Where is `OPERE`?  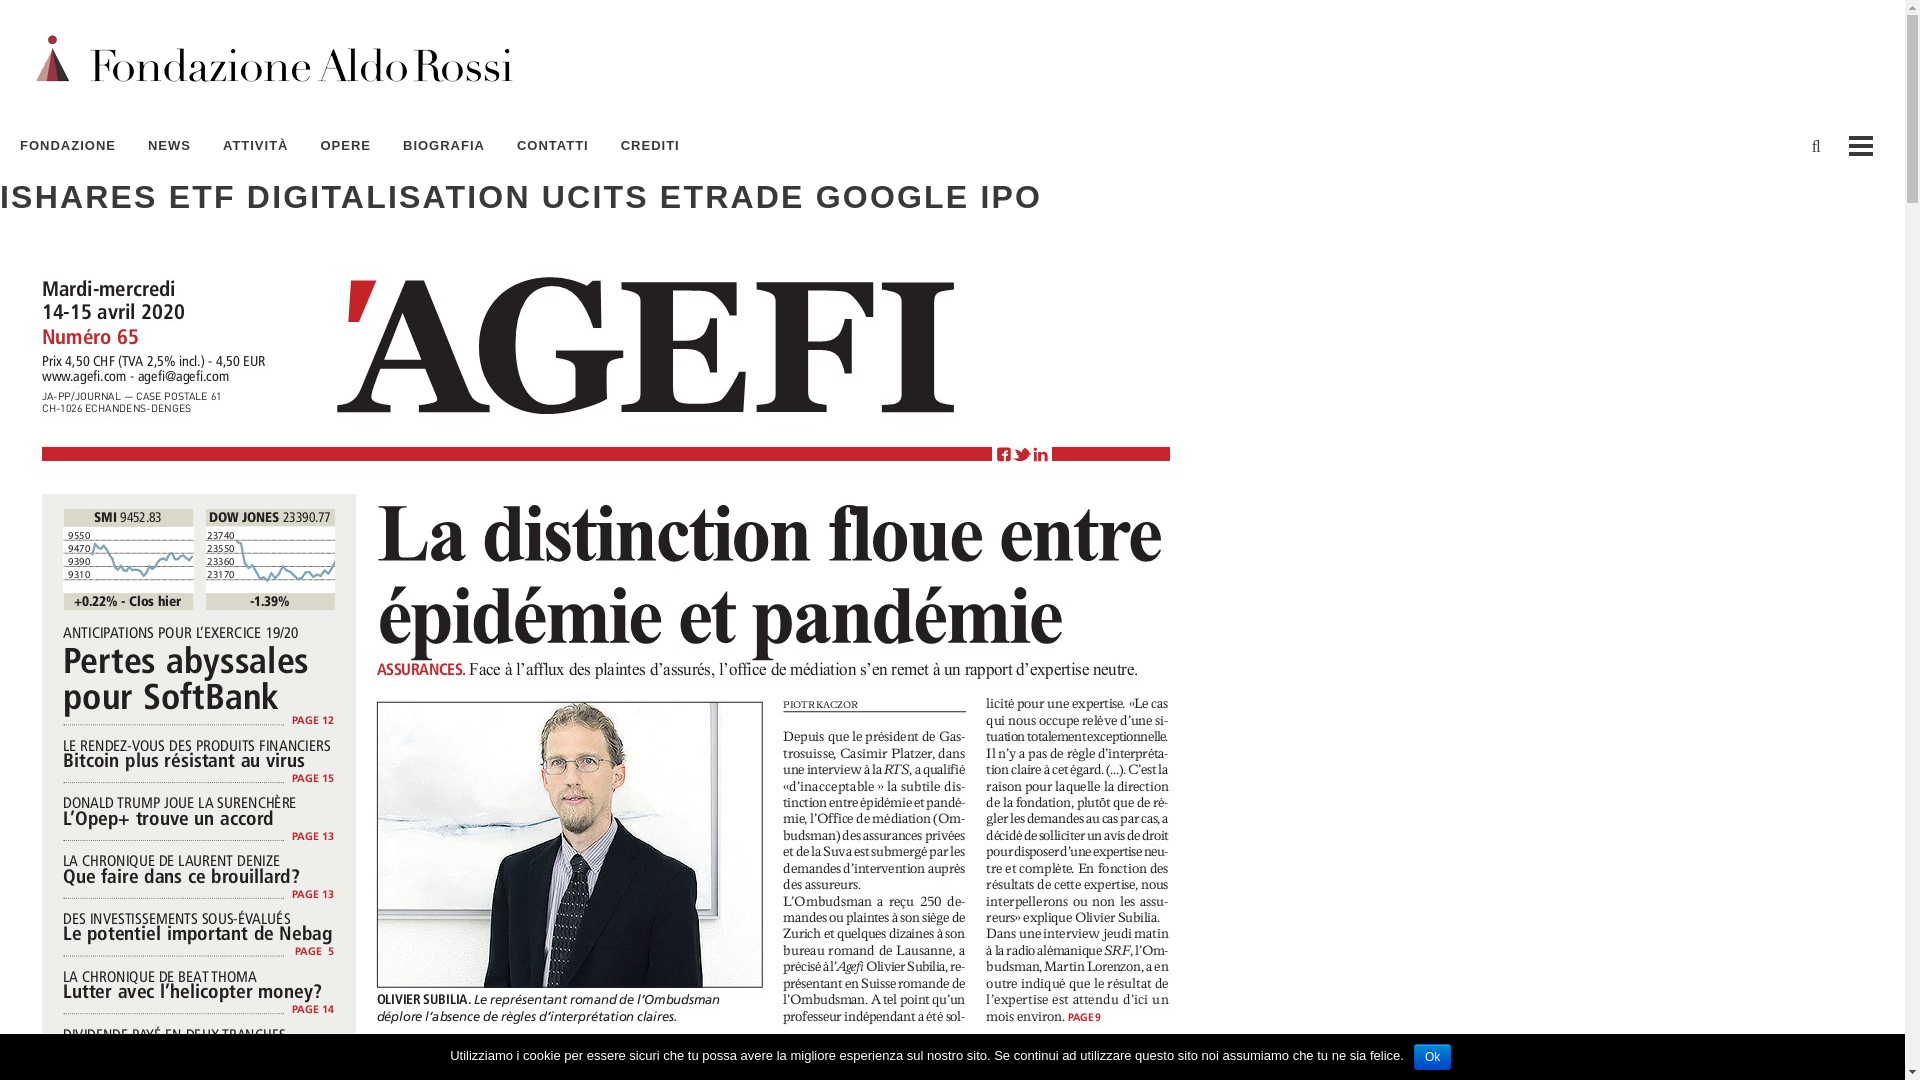 OPERE is located at coordinates (345, 146).